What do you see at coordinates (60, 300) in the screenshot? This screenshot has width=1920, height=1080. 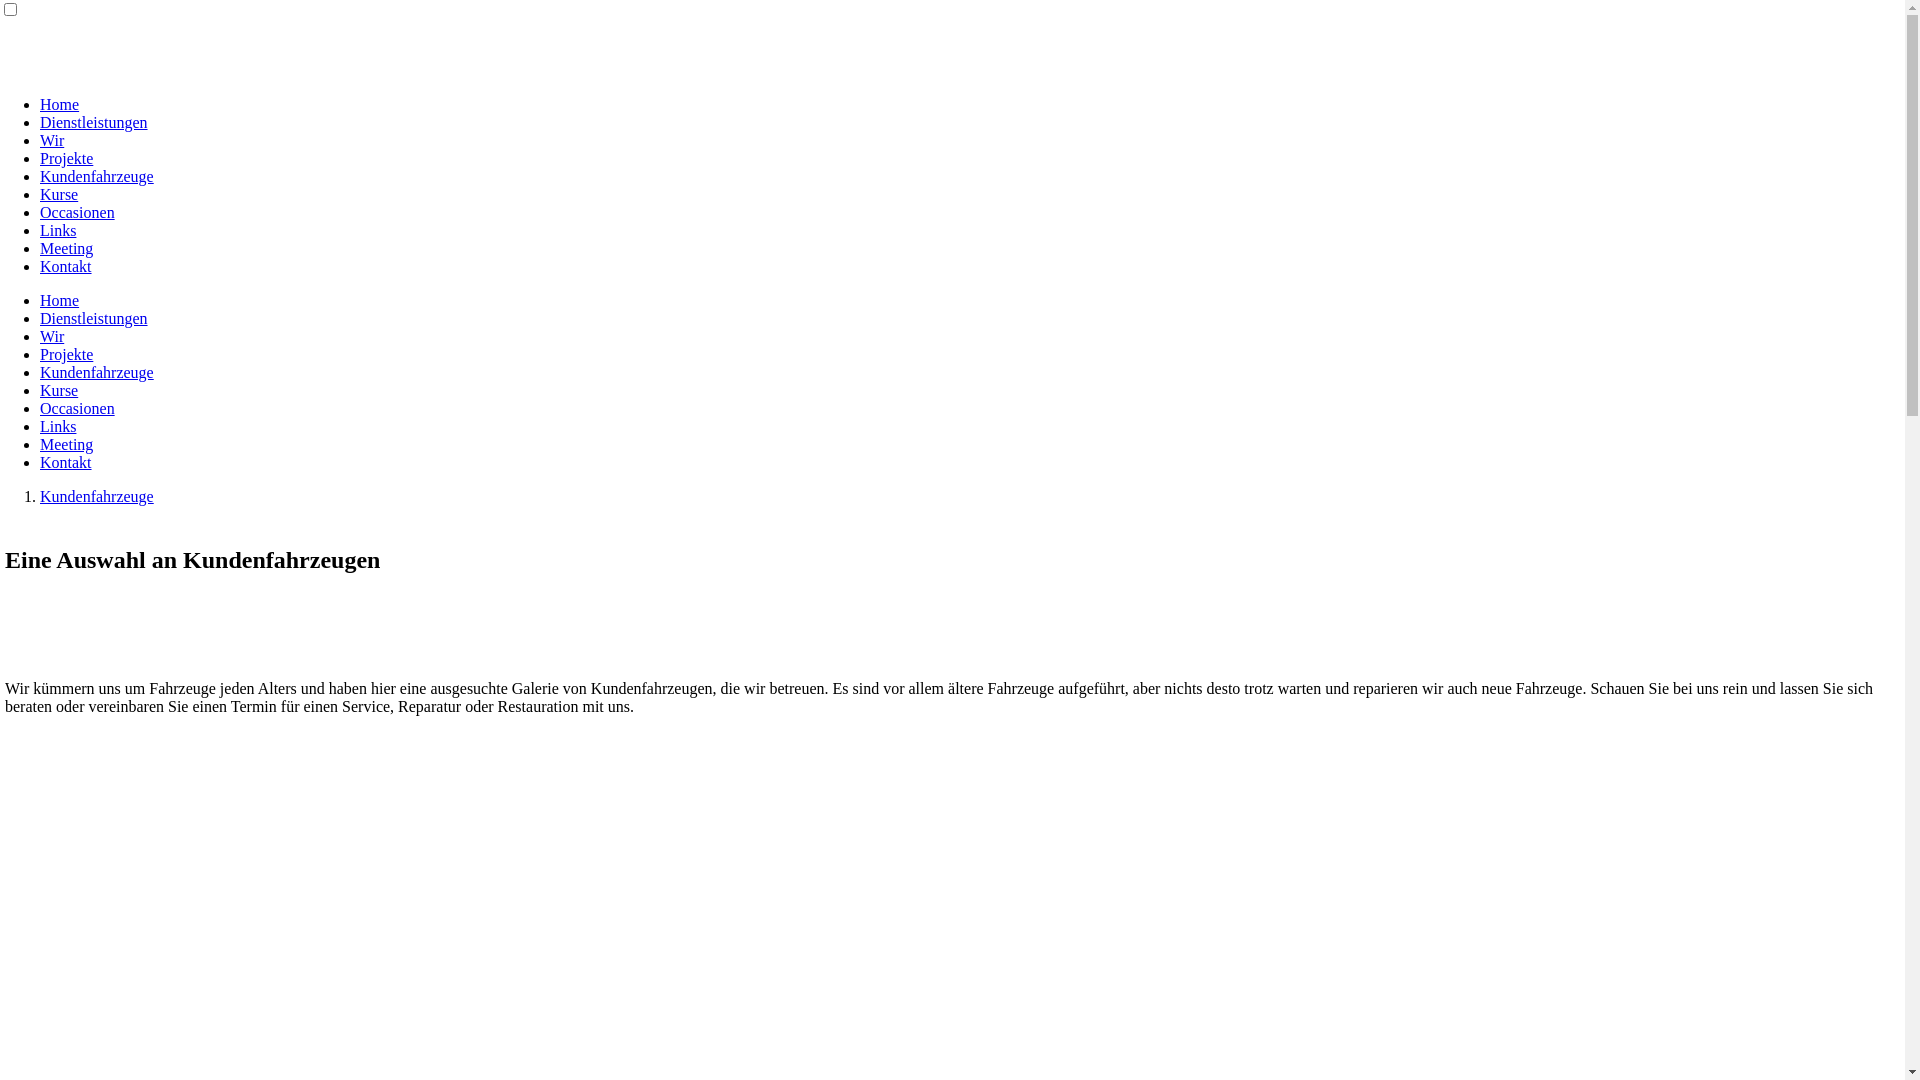 I see `Home` at bounding box center [60, 300].